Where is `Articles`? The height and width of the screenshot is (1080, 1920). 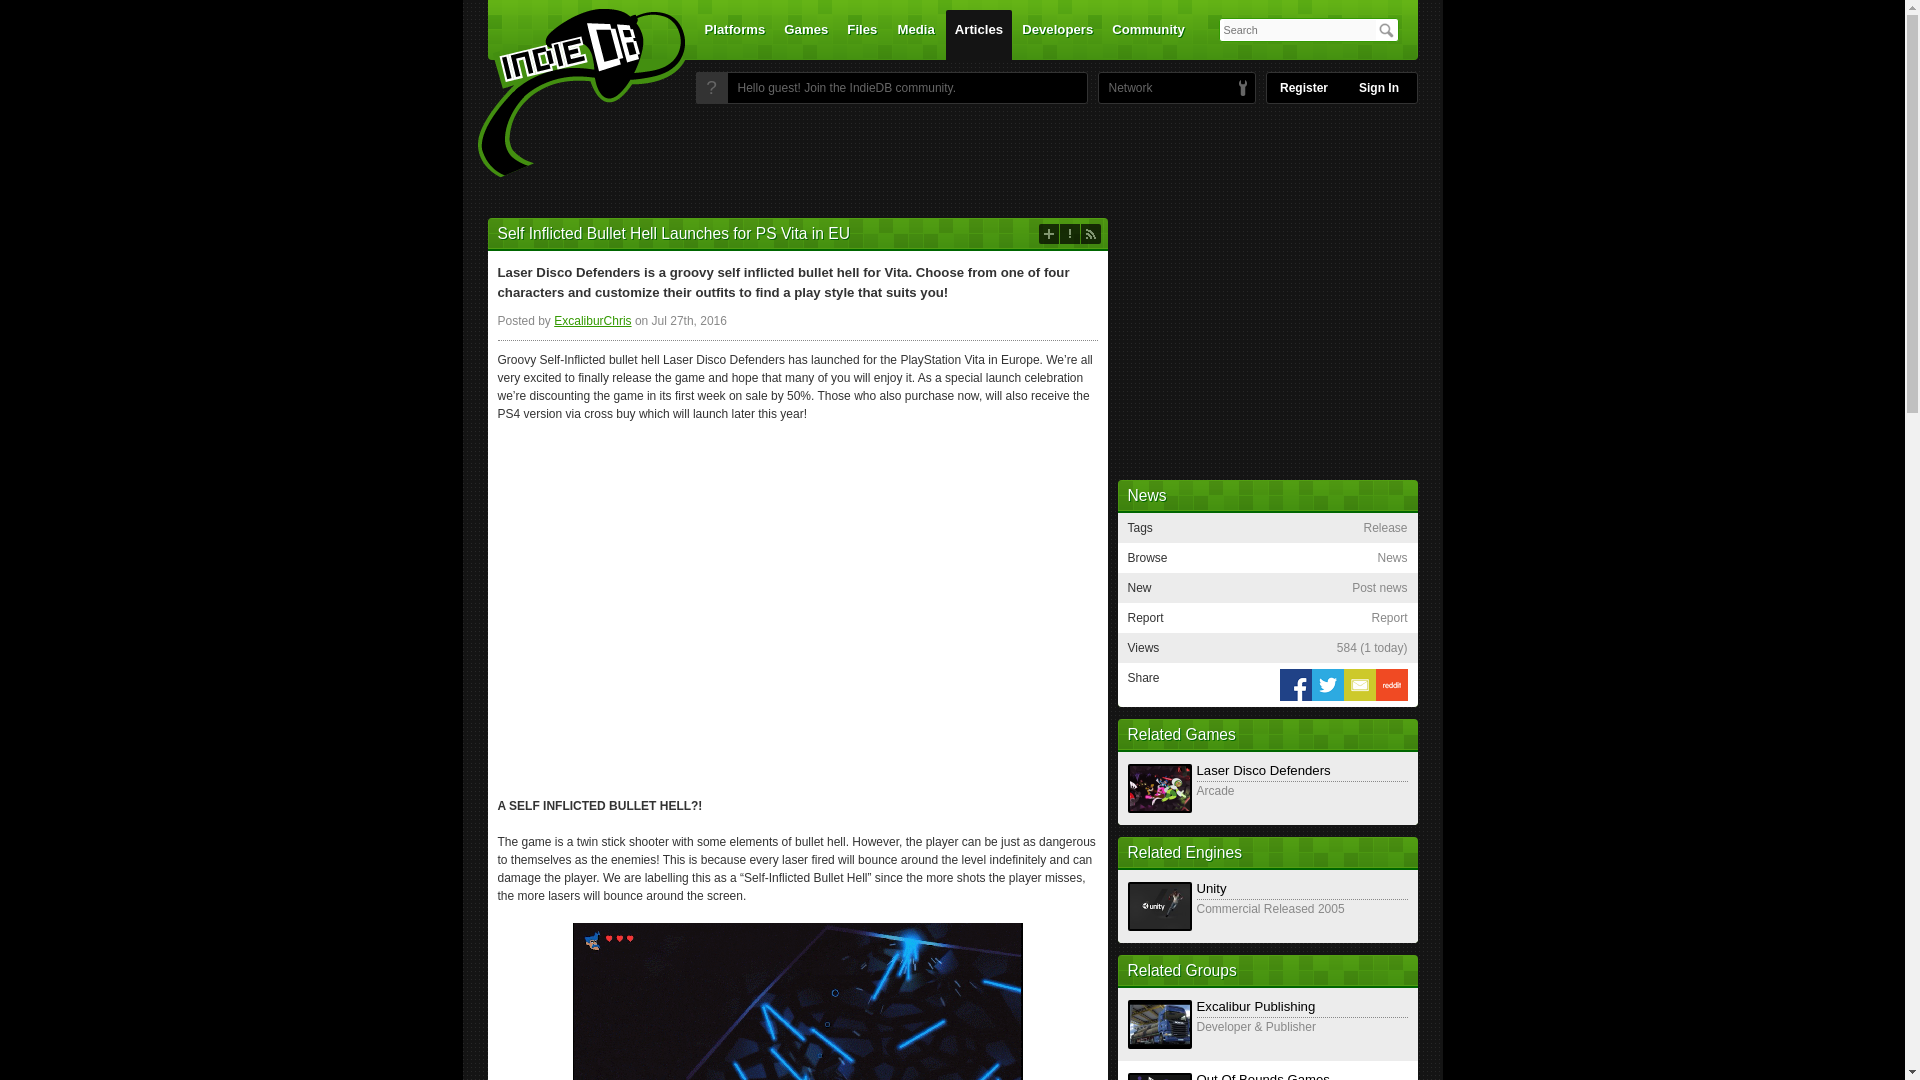
Articles is located at coordinates (978, 34).